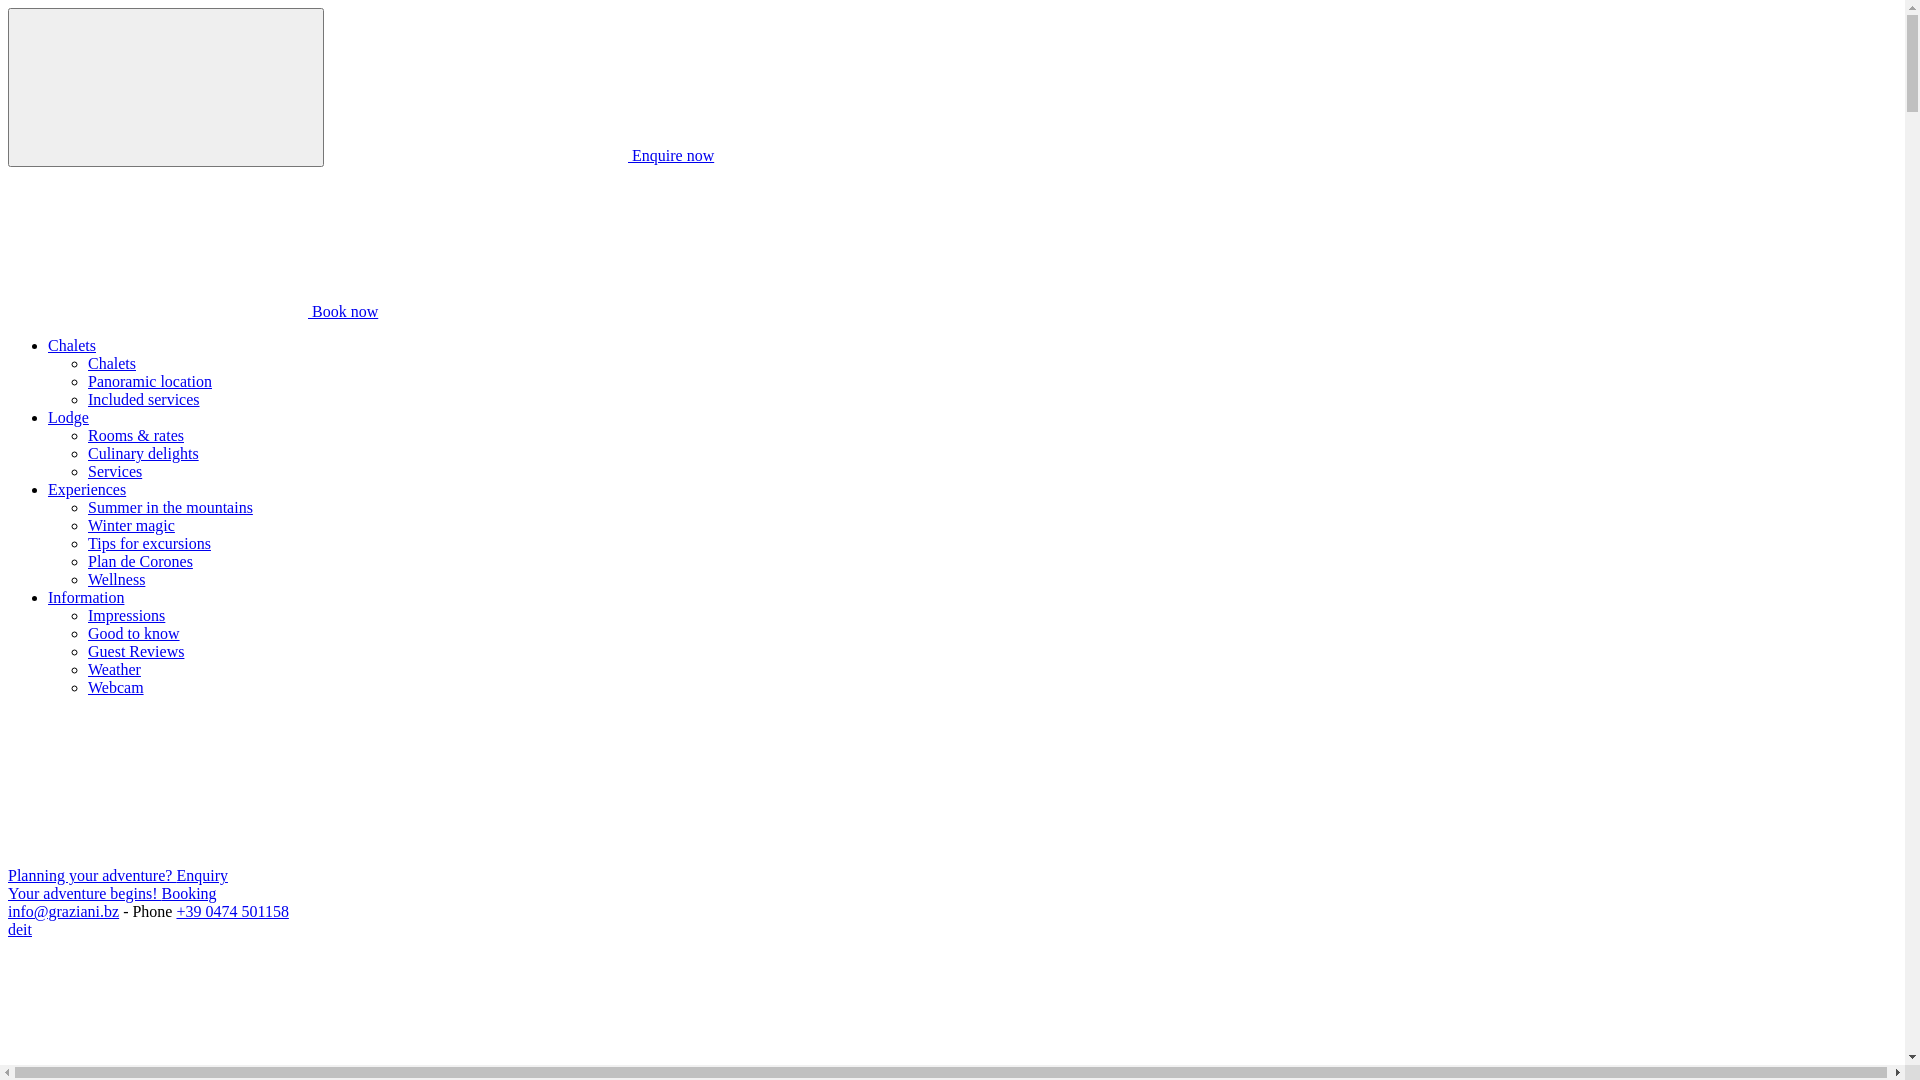 This screenshot has width=1920, height=1080. What do you see at coordinates (87, 490) in the screenshot?
I see `Experiences` at bounding box center [87, 490].